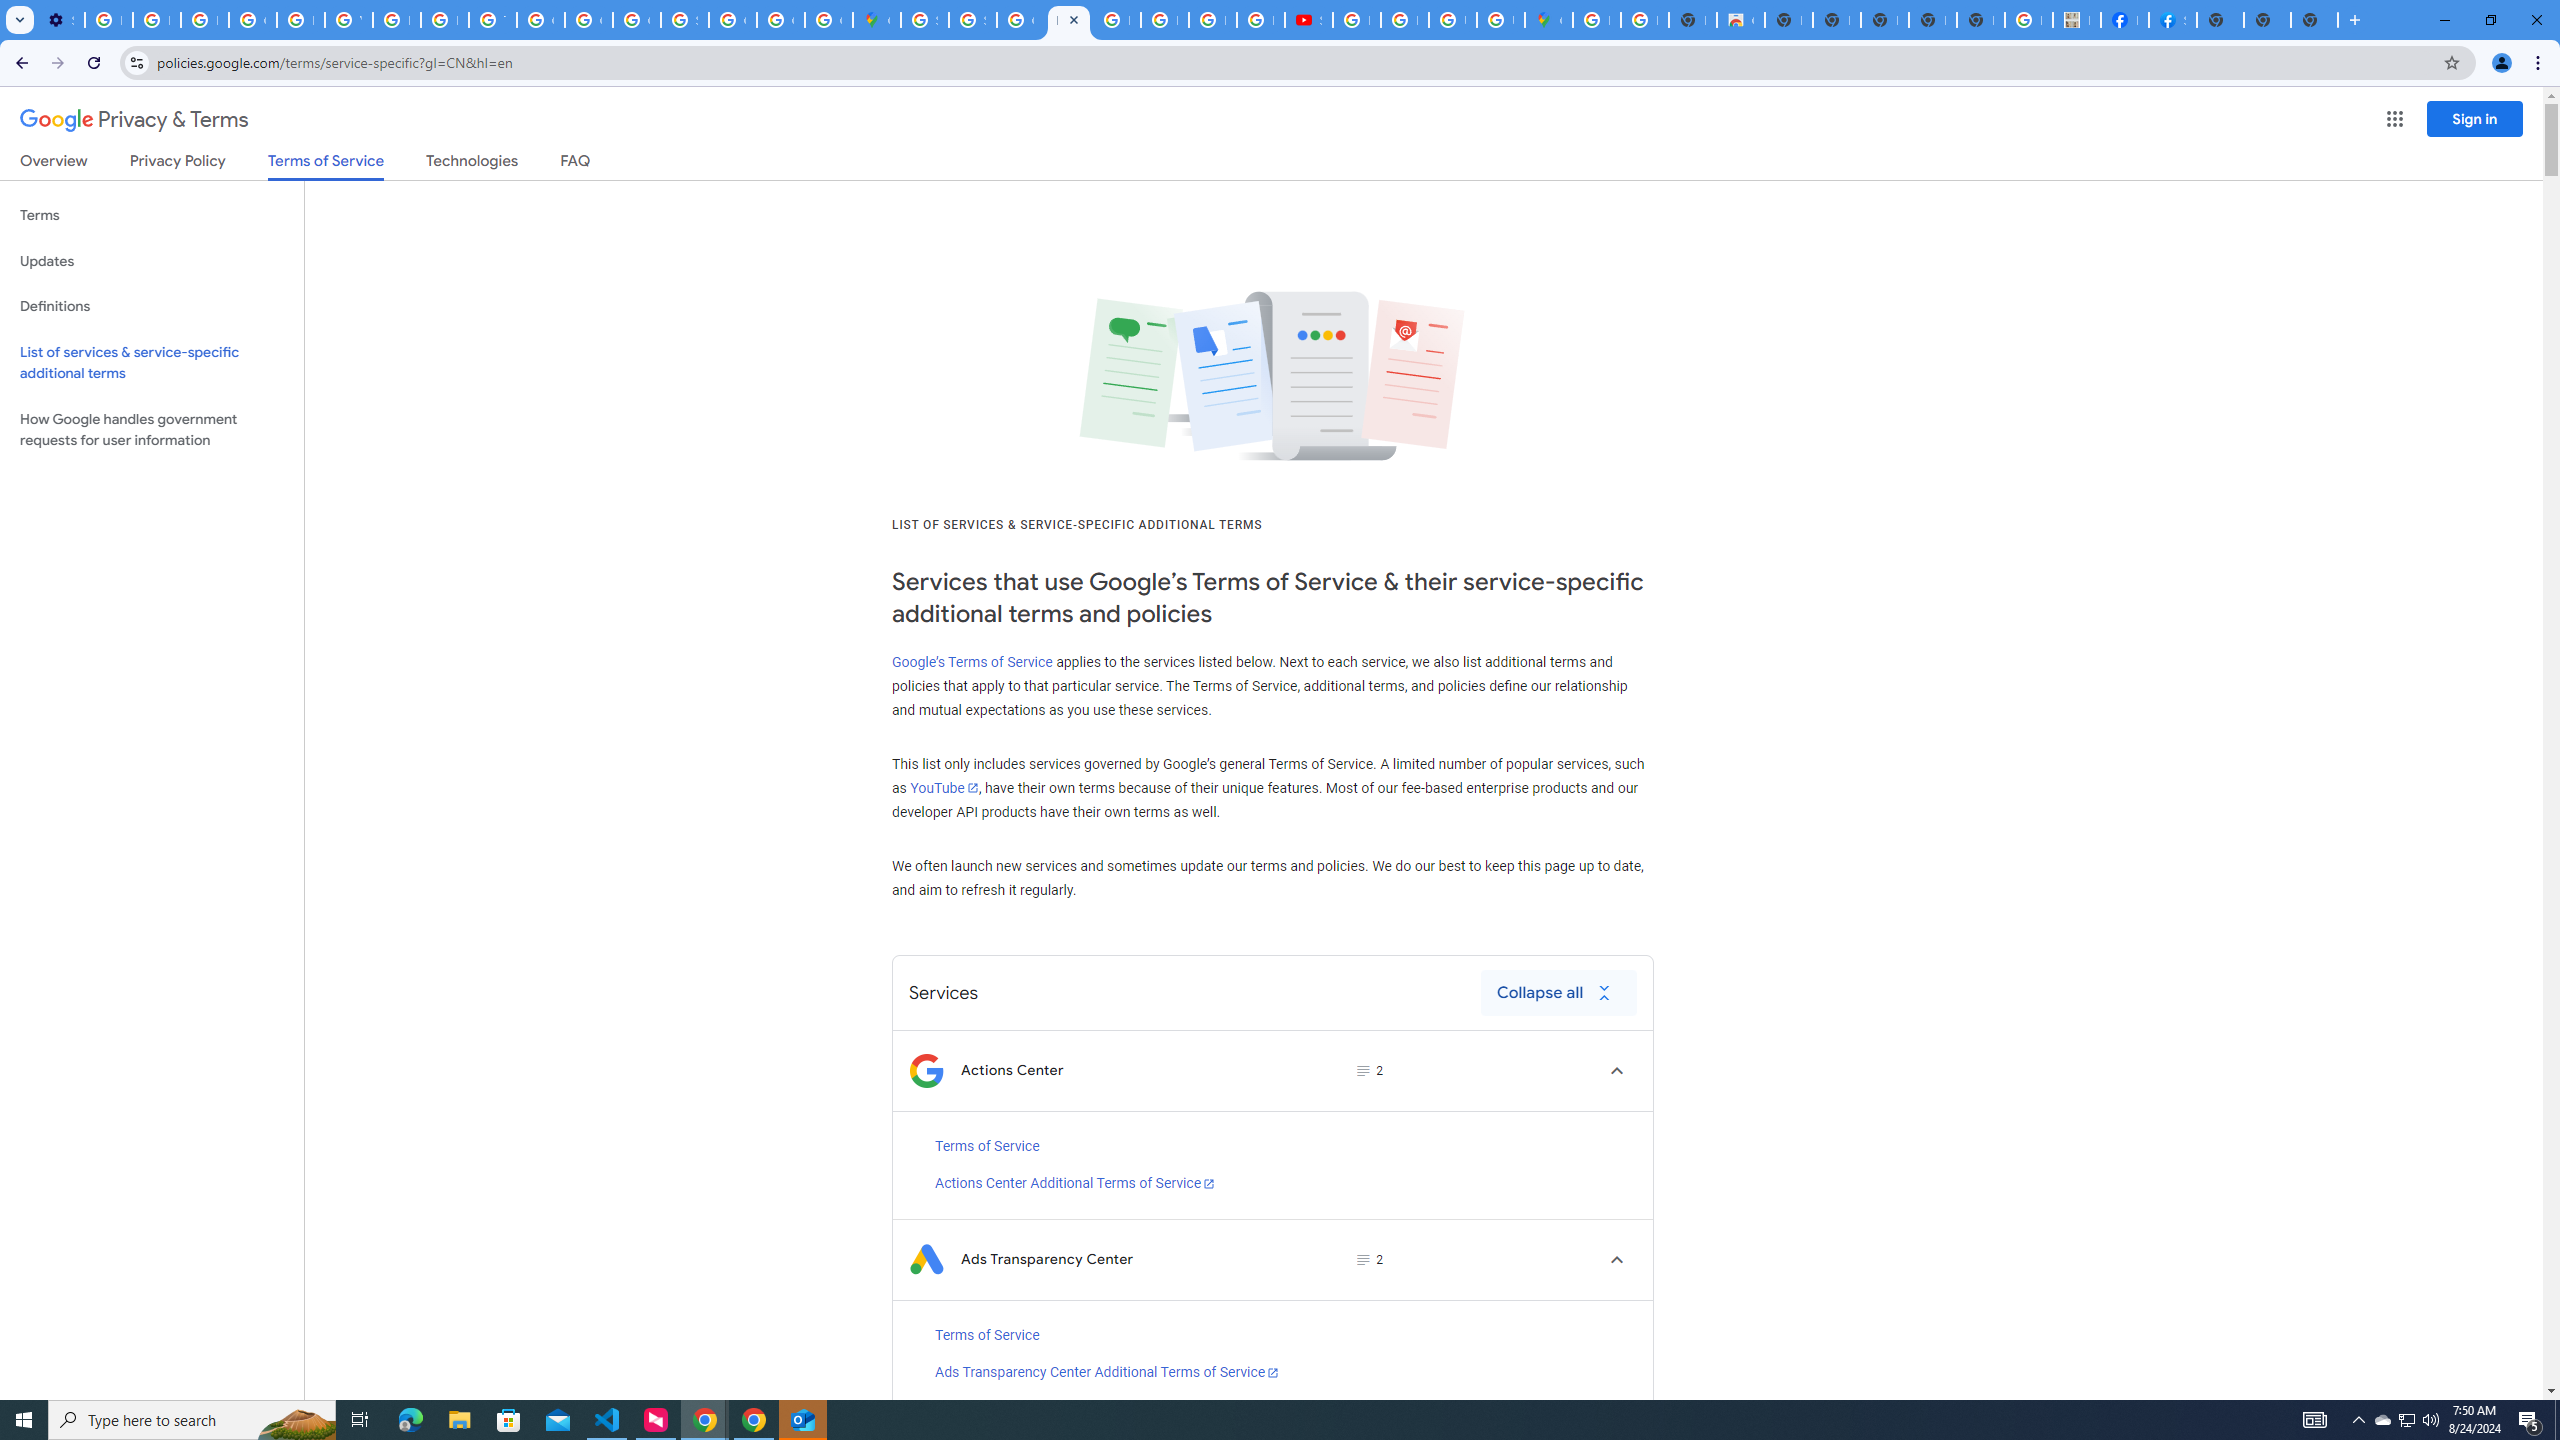 This screenshot has height=1440, width=2560. What do you see at coordinates (942, 788) in the screenshot?
I see `YouTube` at bounding box center [942, 788].